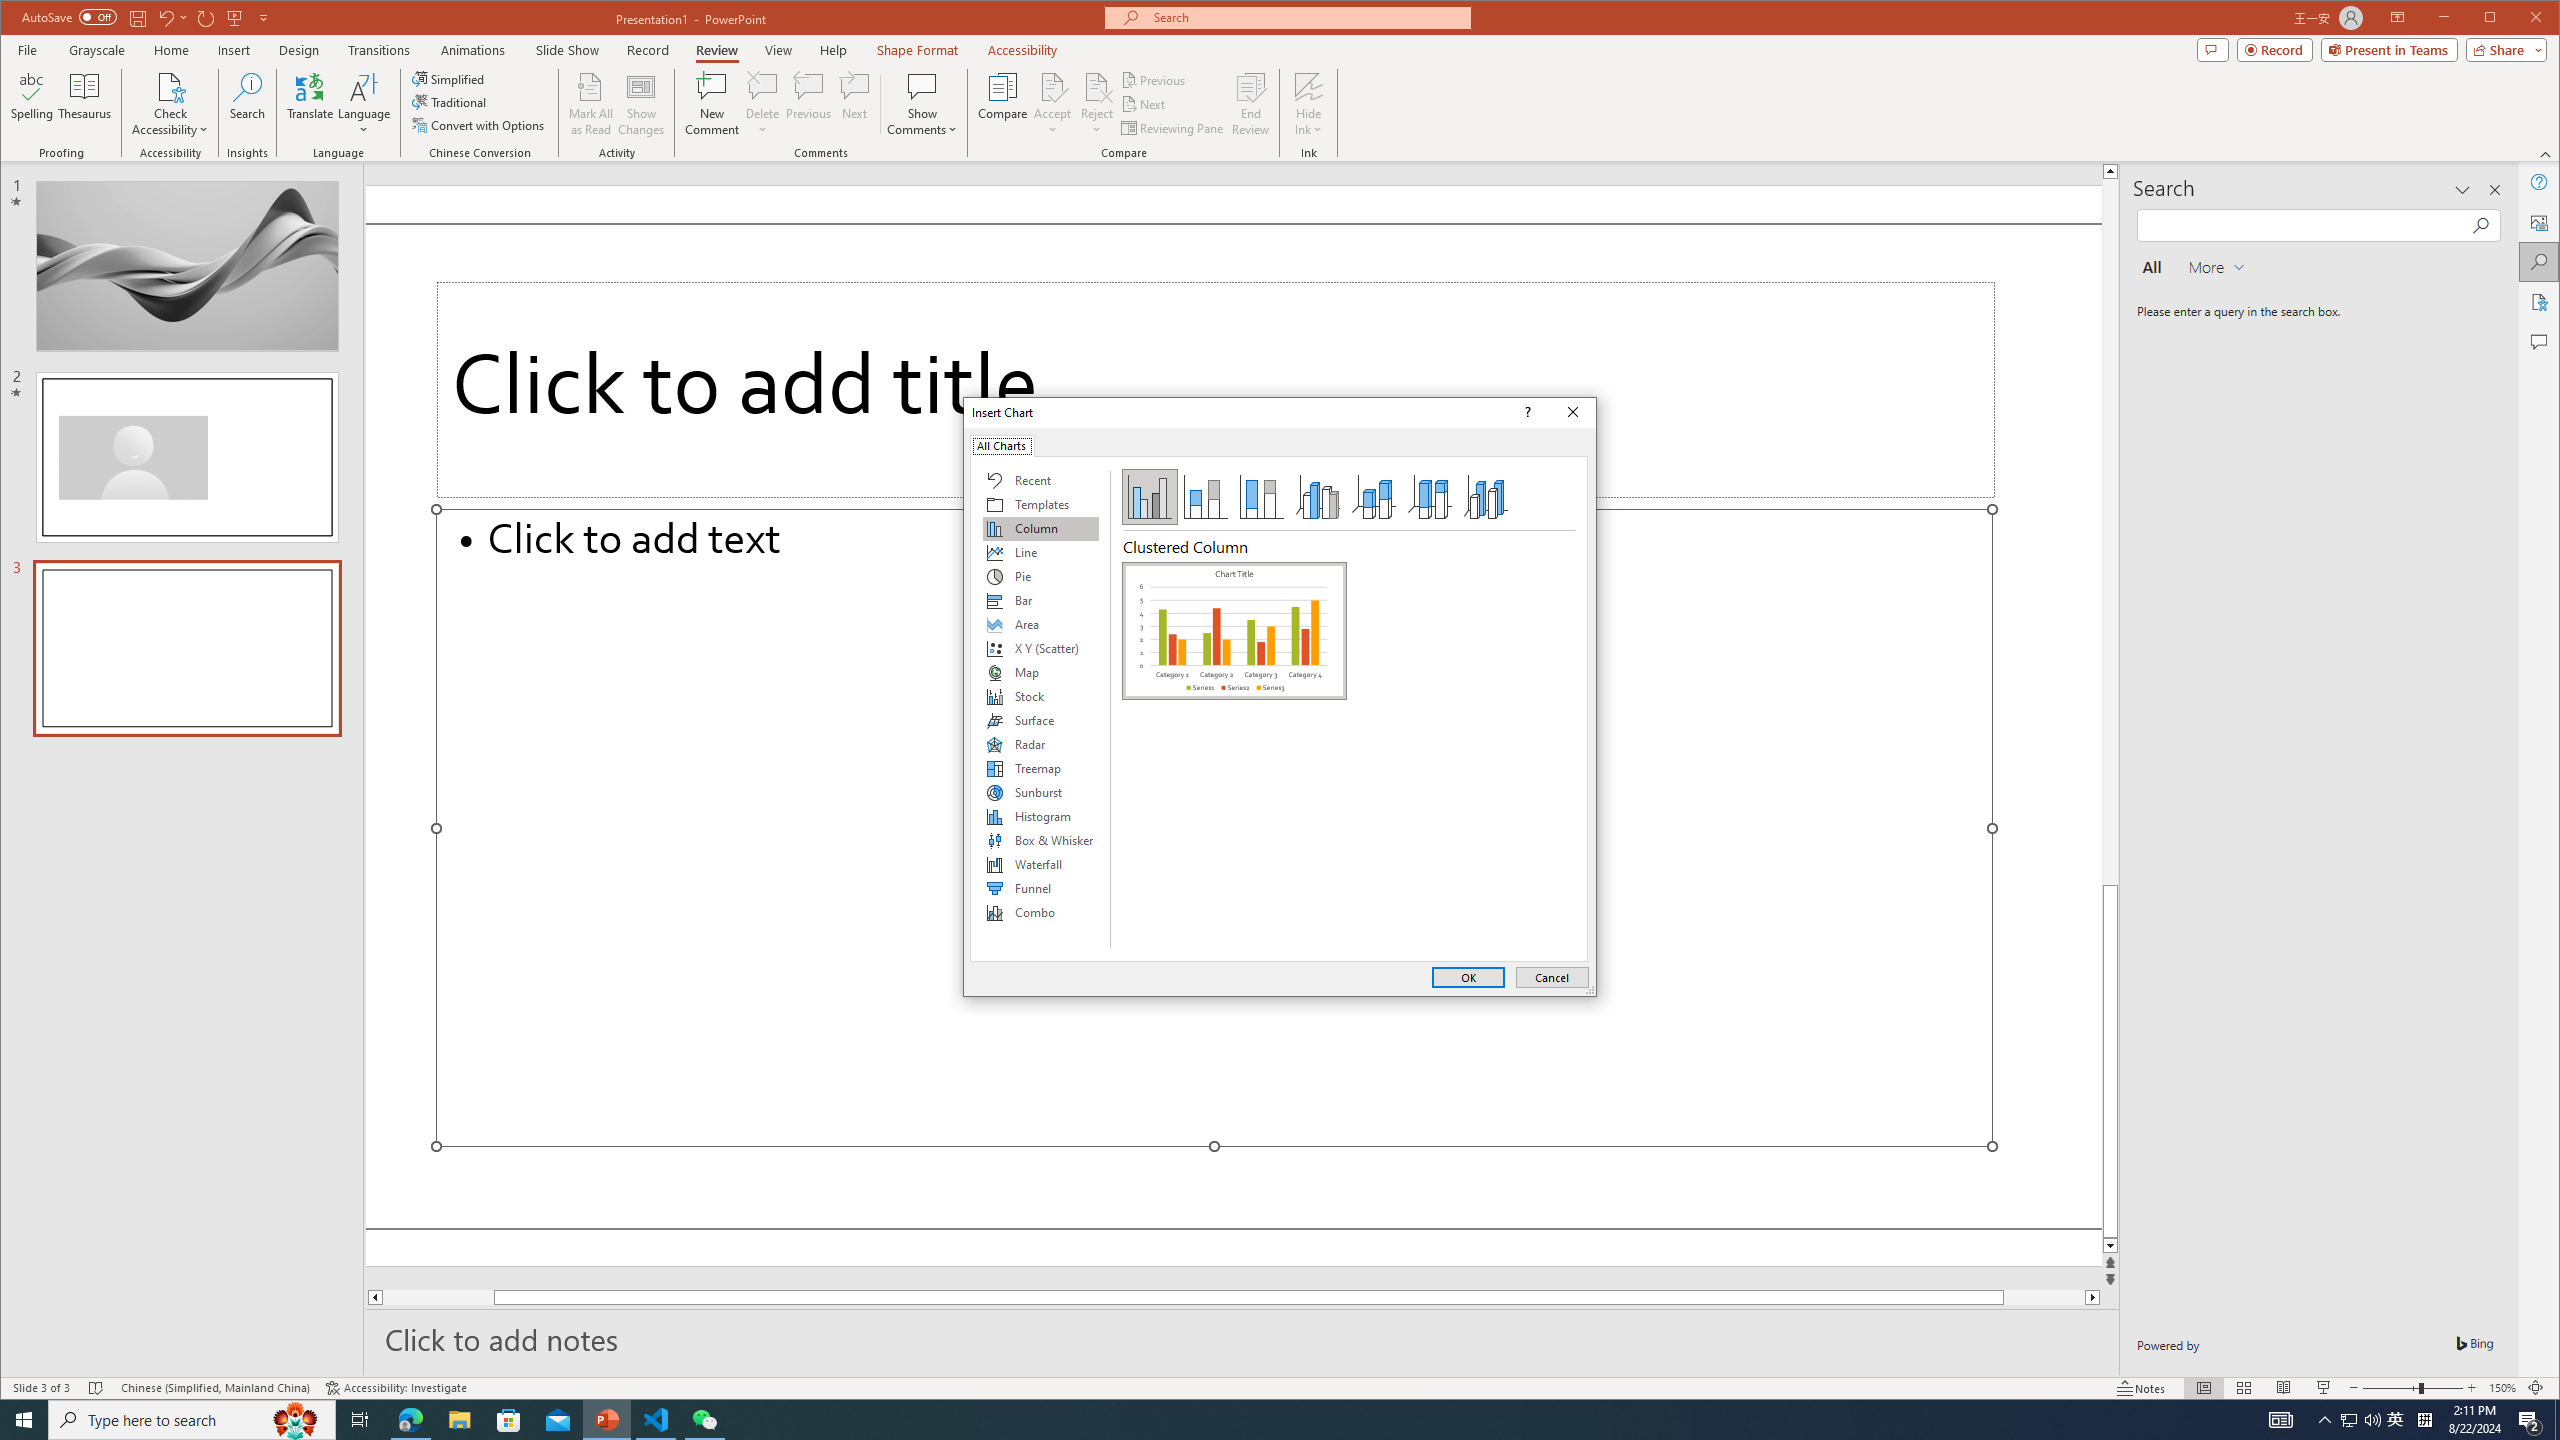 The height and width of the screenshot is (1440, 2560). I want to click on Radar, so click(1040, 744).